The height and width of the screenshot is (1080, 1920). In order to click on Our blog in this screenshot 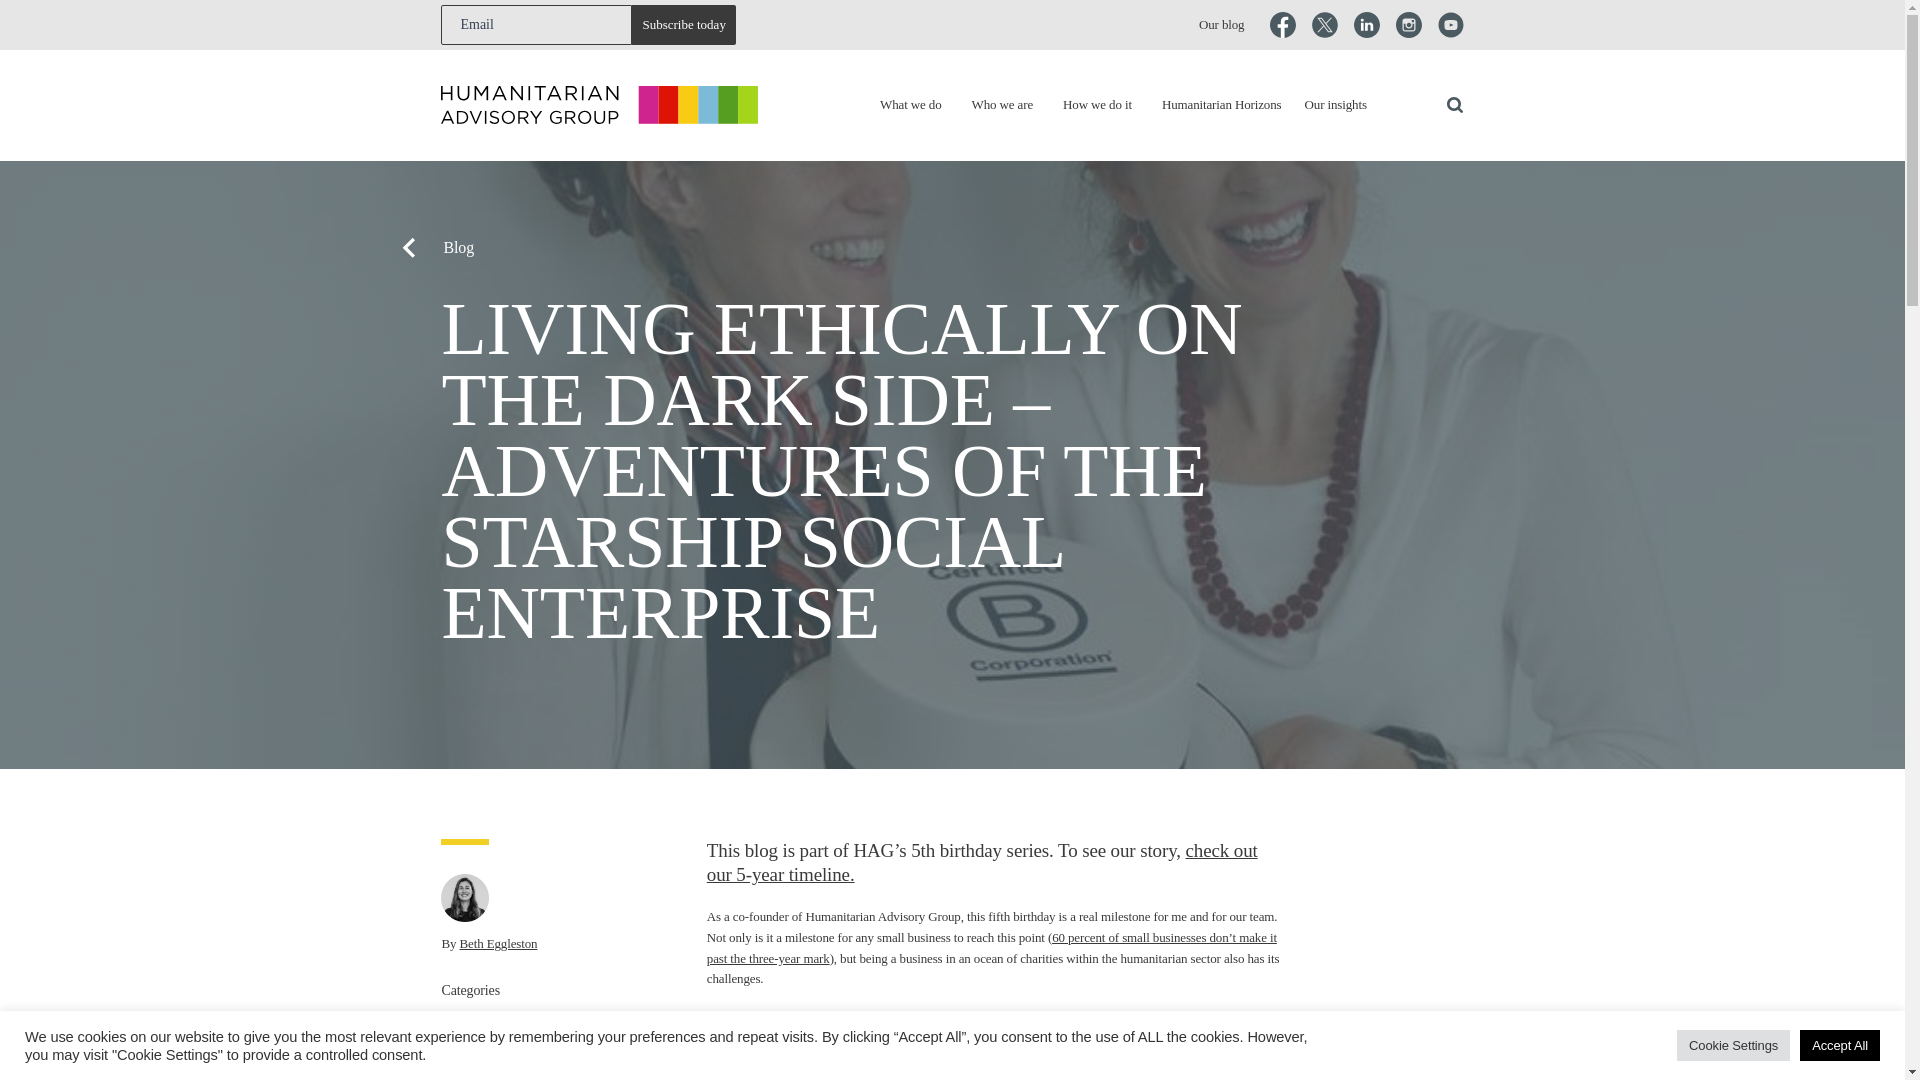, I will do `click(1221, 25)`.